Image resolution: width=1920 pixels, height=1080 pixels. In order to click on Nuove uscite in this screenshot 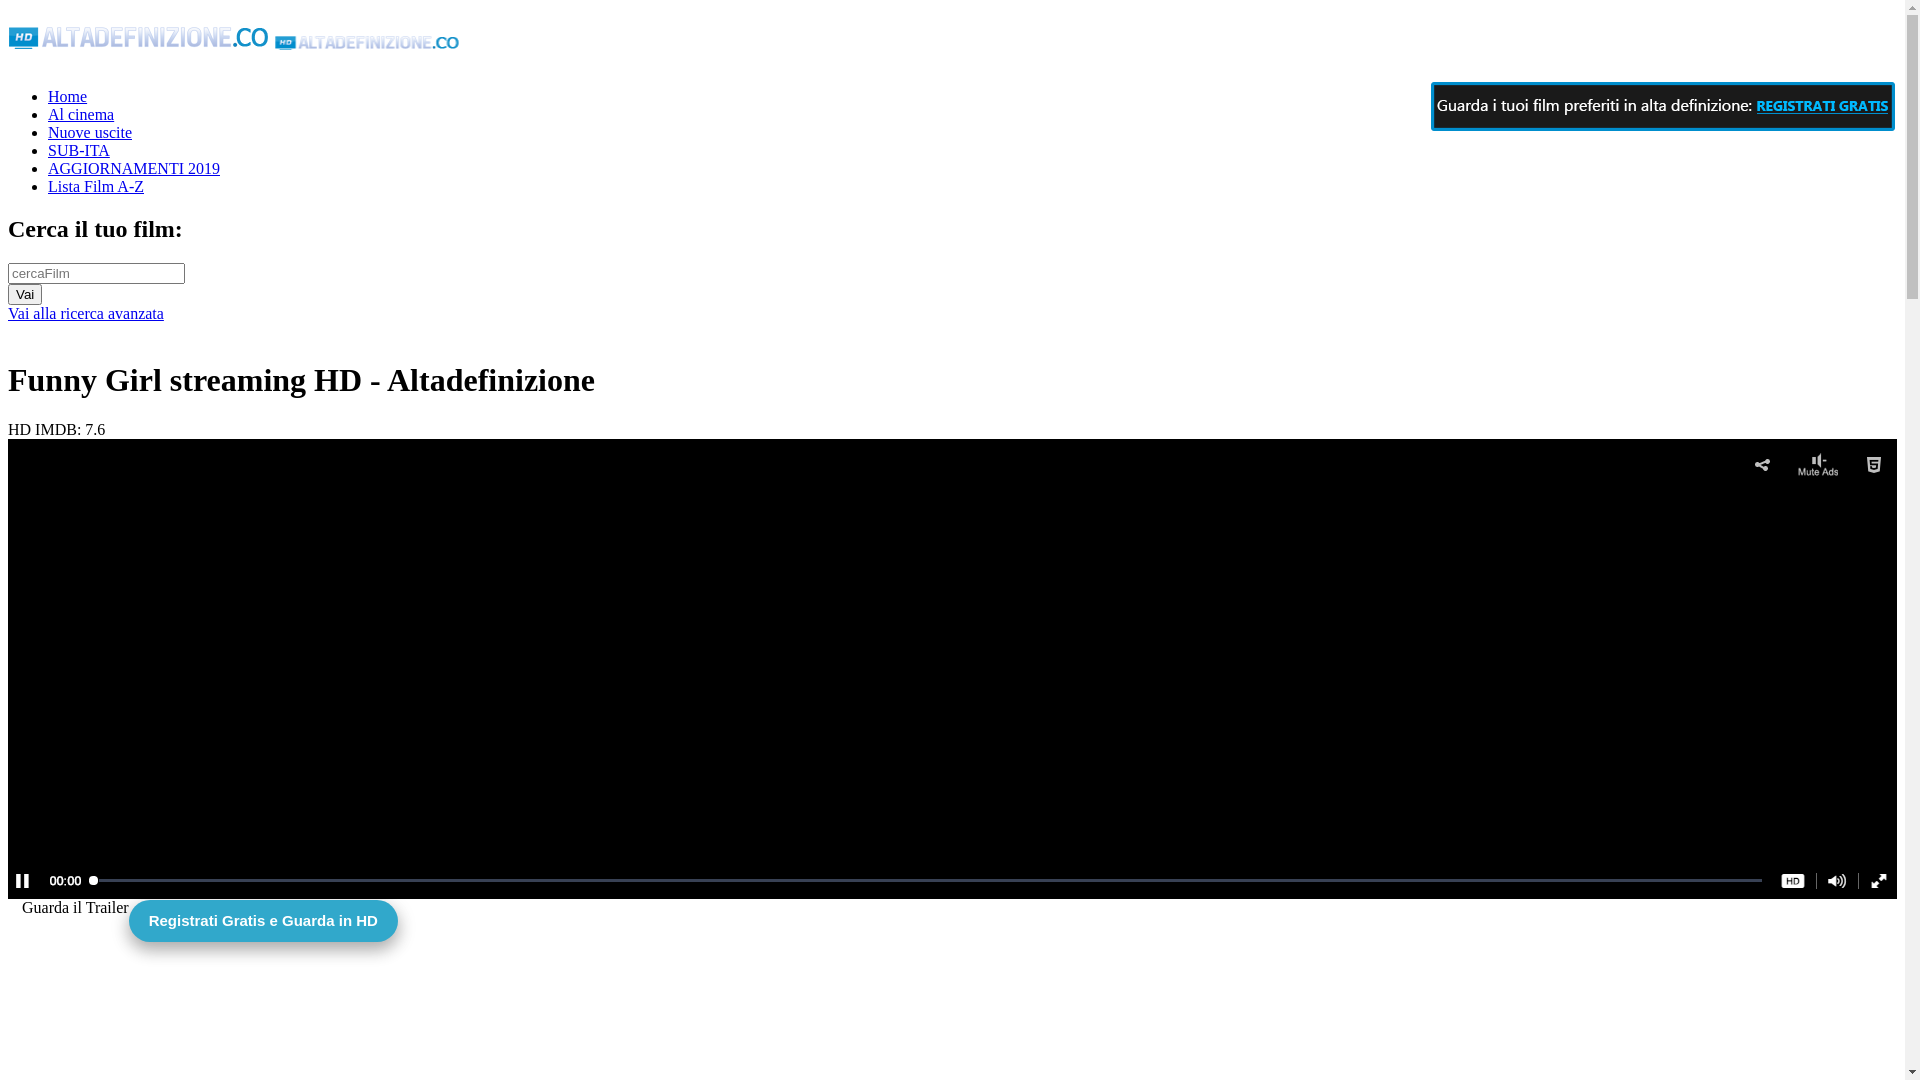, I will do `click(90, 132)`.